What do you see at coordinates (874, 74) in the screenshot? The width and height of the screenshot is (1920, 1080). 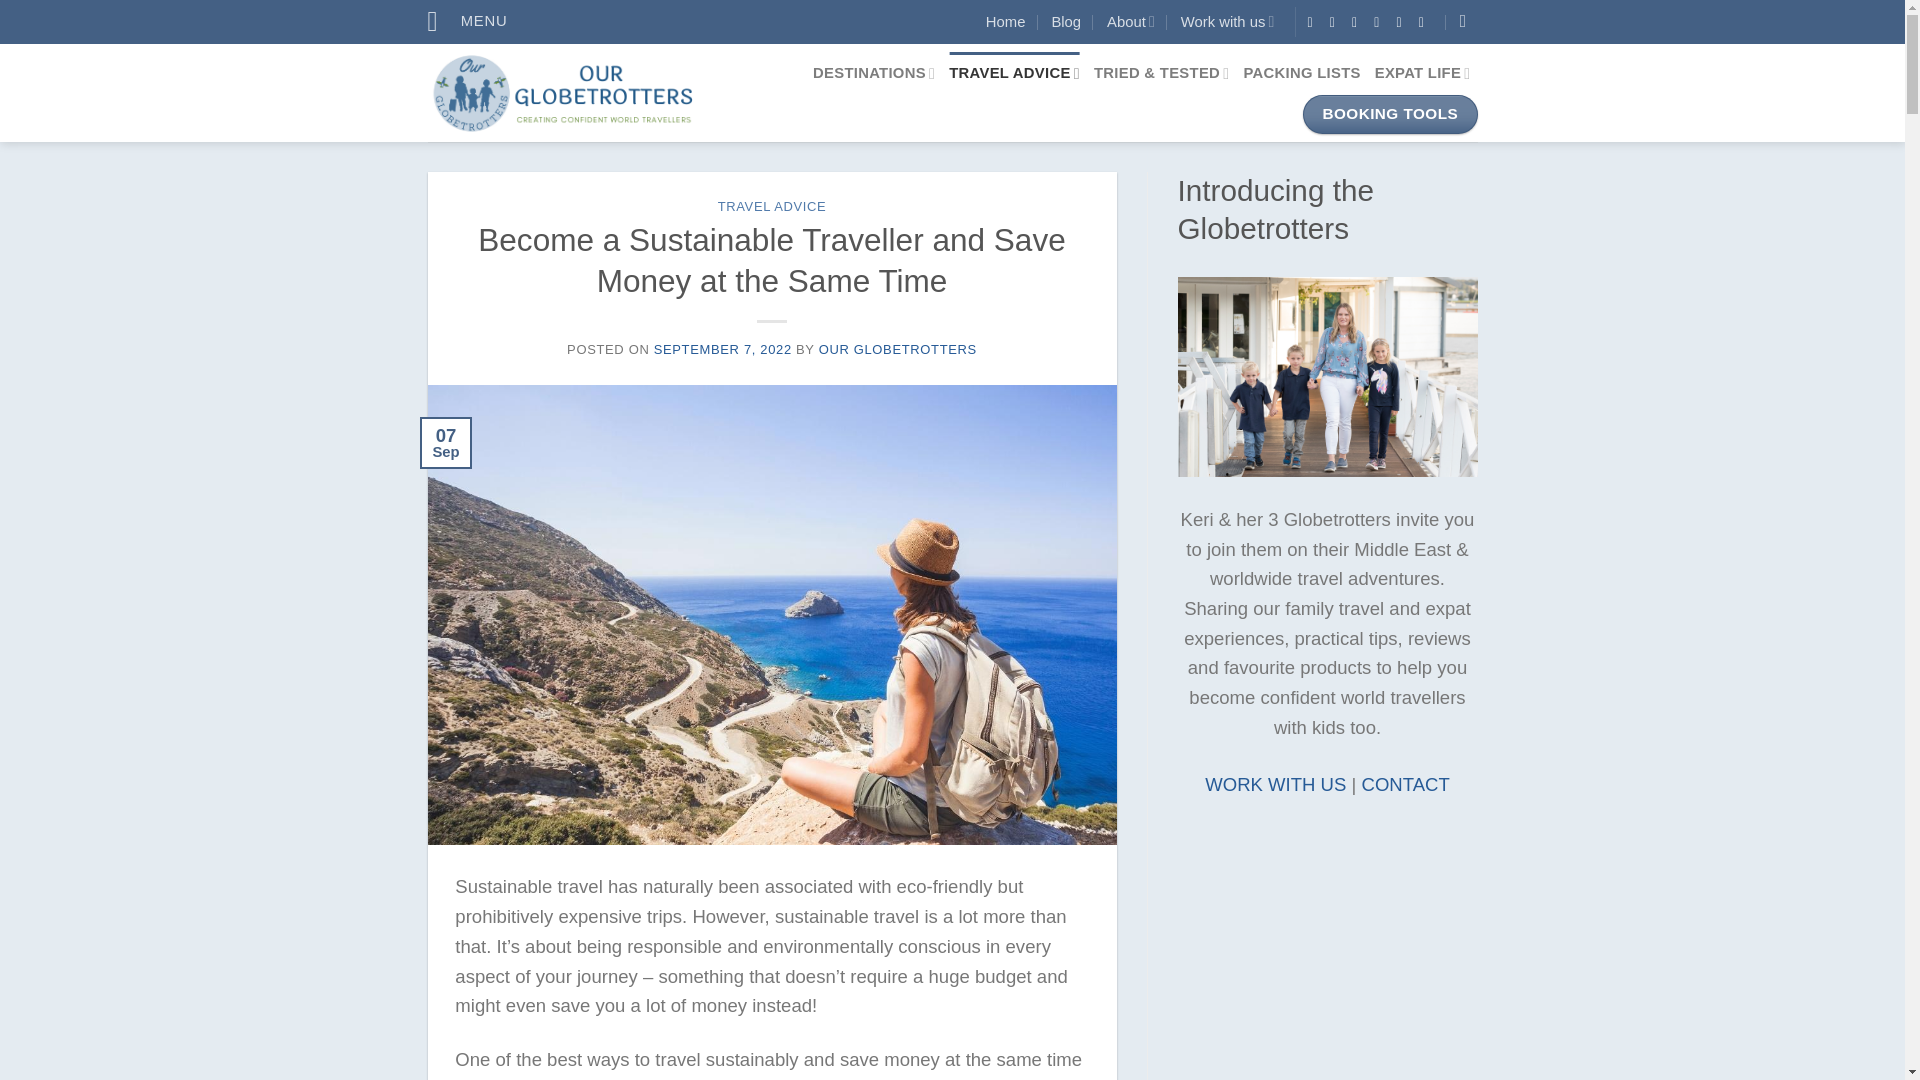 I see `DESTINATIONS` at bounding box center [874, 74].